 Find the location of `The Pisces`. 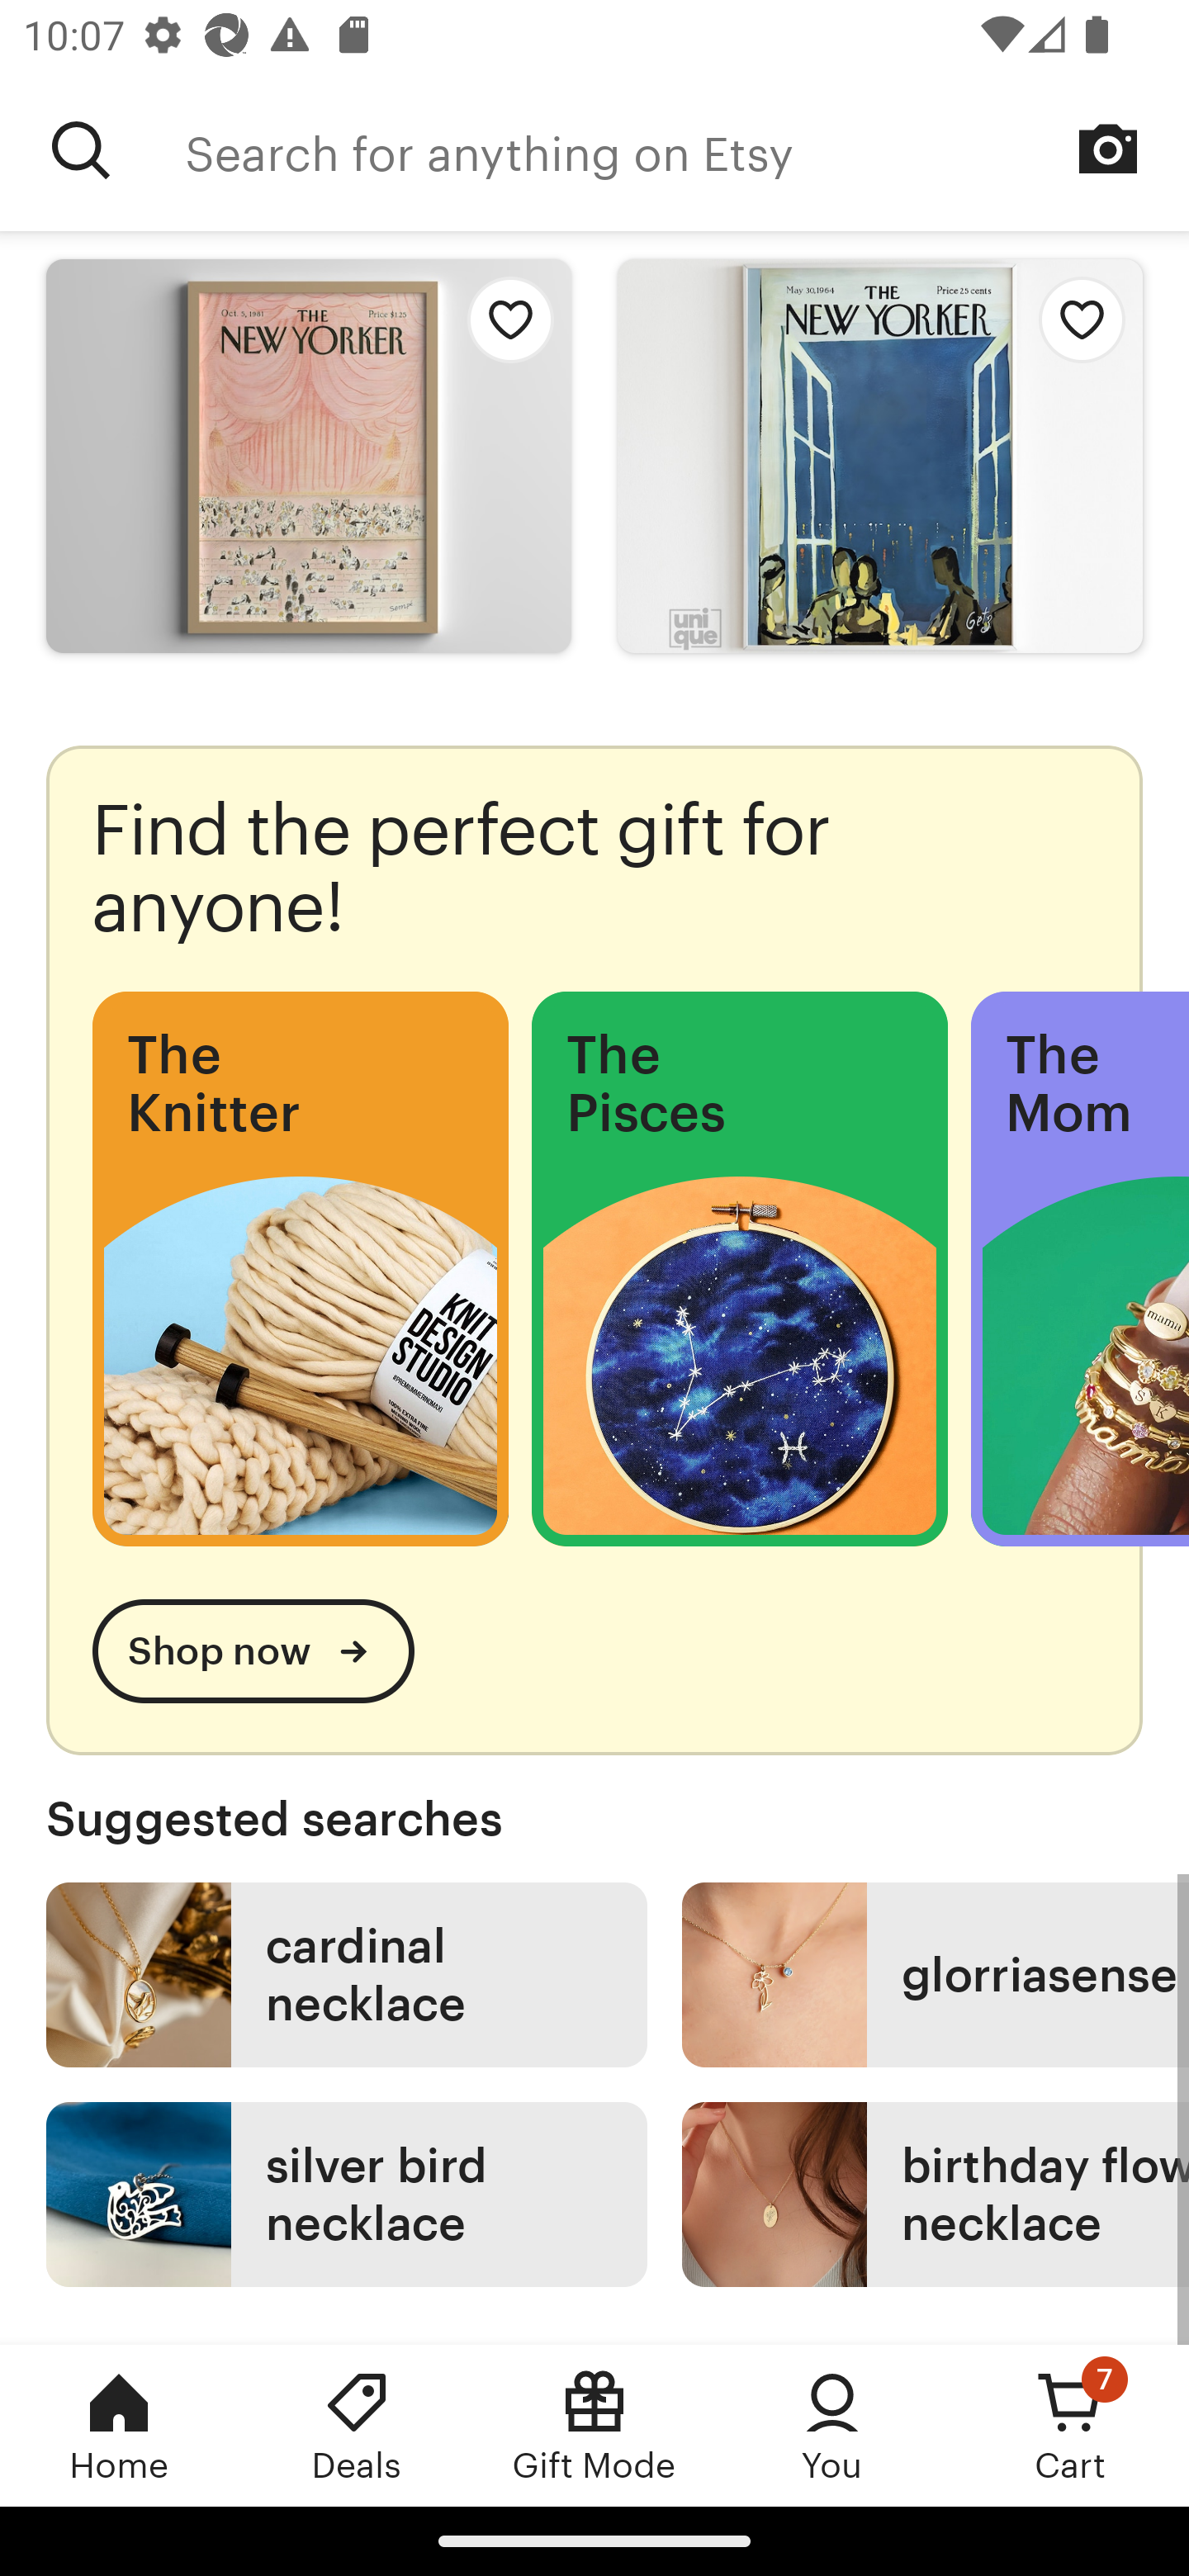

The Pisces is located at coordinates (739, 1268).